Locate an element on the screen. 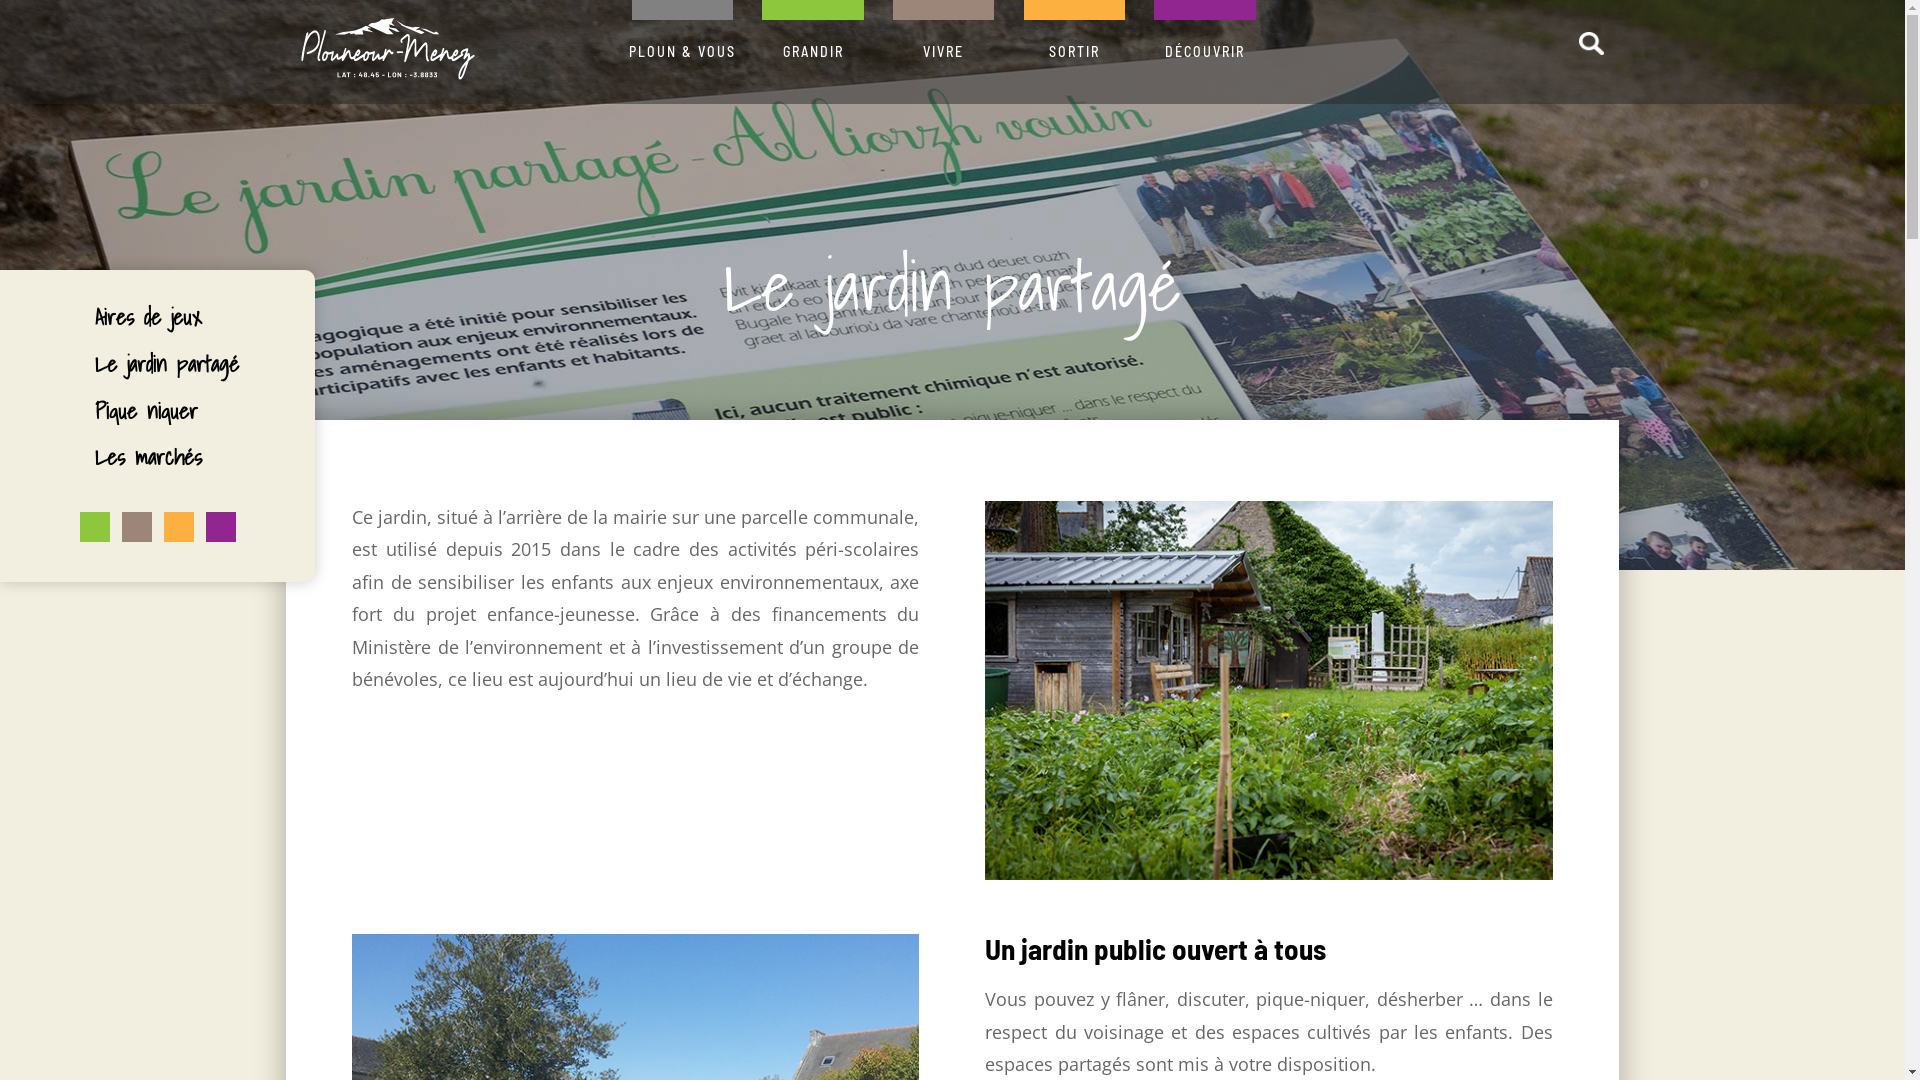  PLOUN & VOUS is located at coordinates (682, 52).